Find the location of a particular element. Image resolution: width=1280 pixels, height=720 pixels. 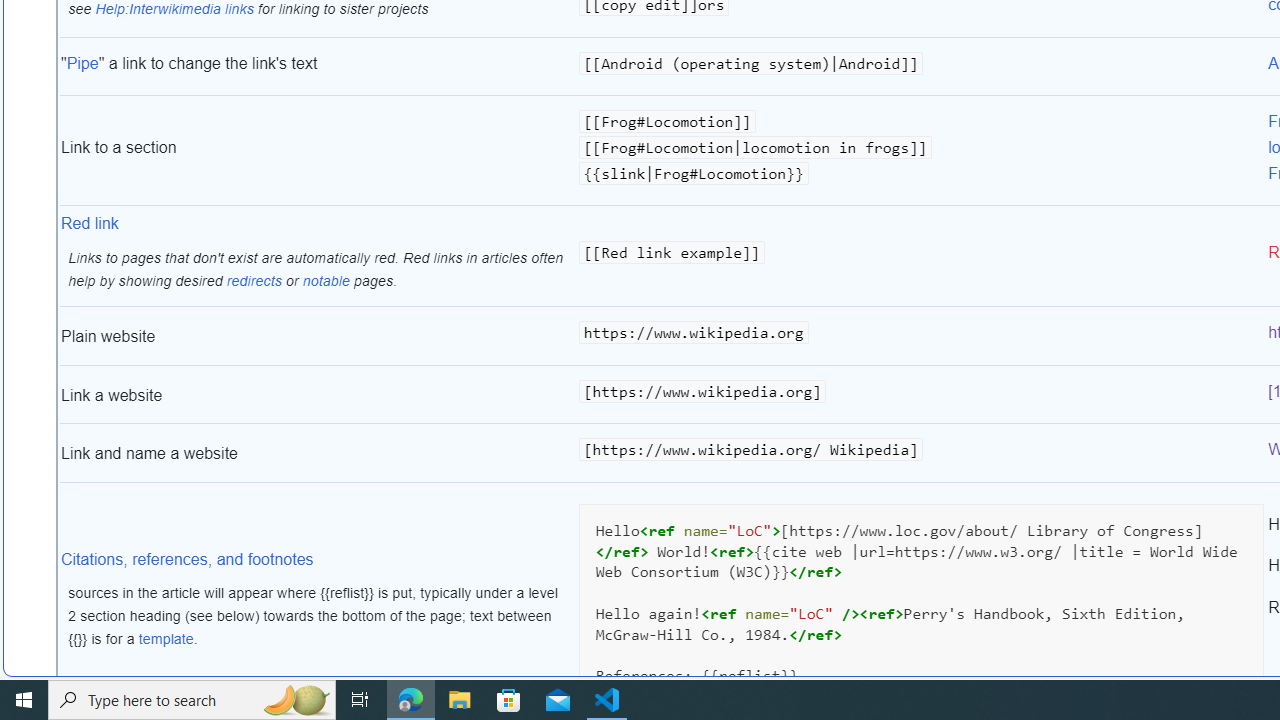

https://www.wikipedia.org is located at coordinates (921, 336).